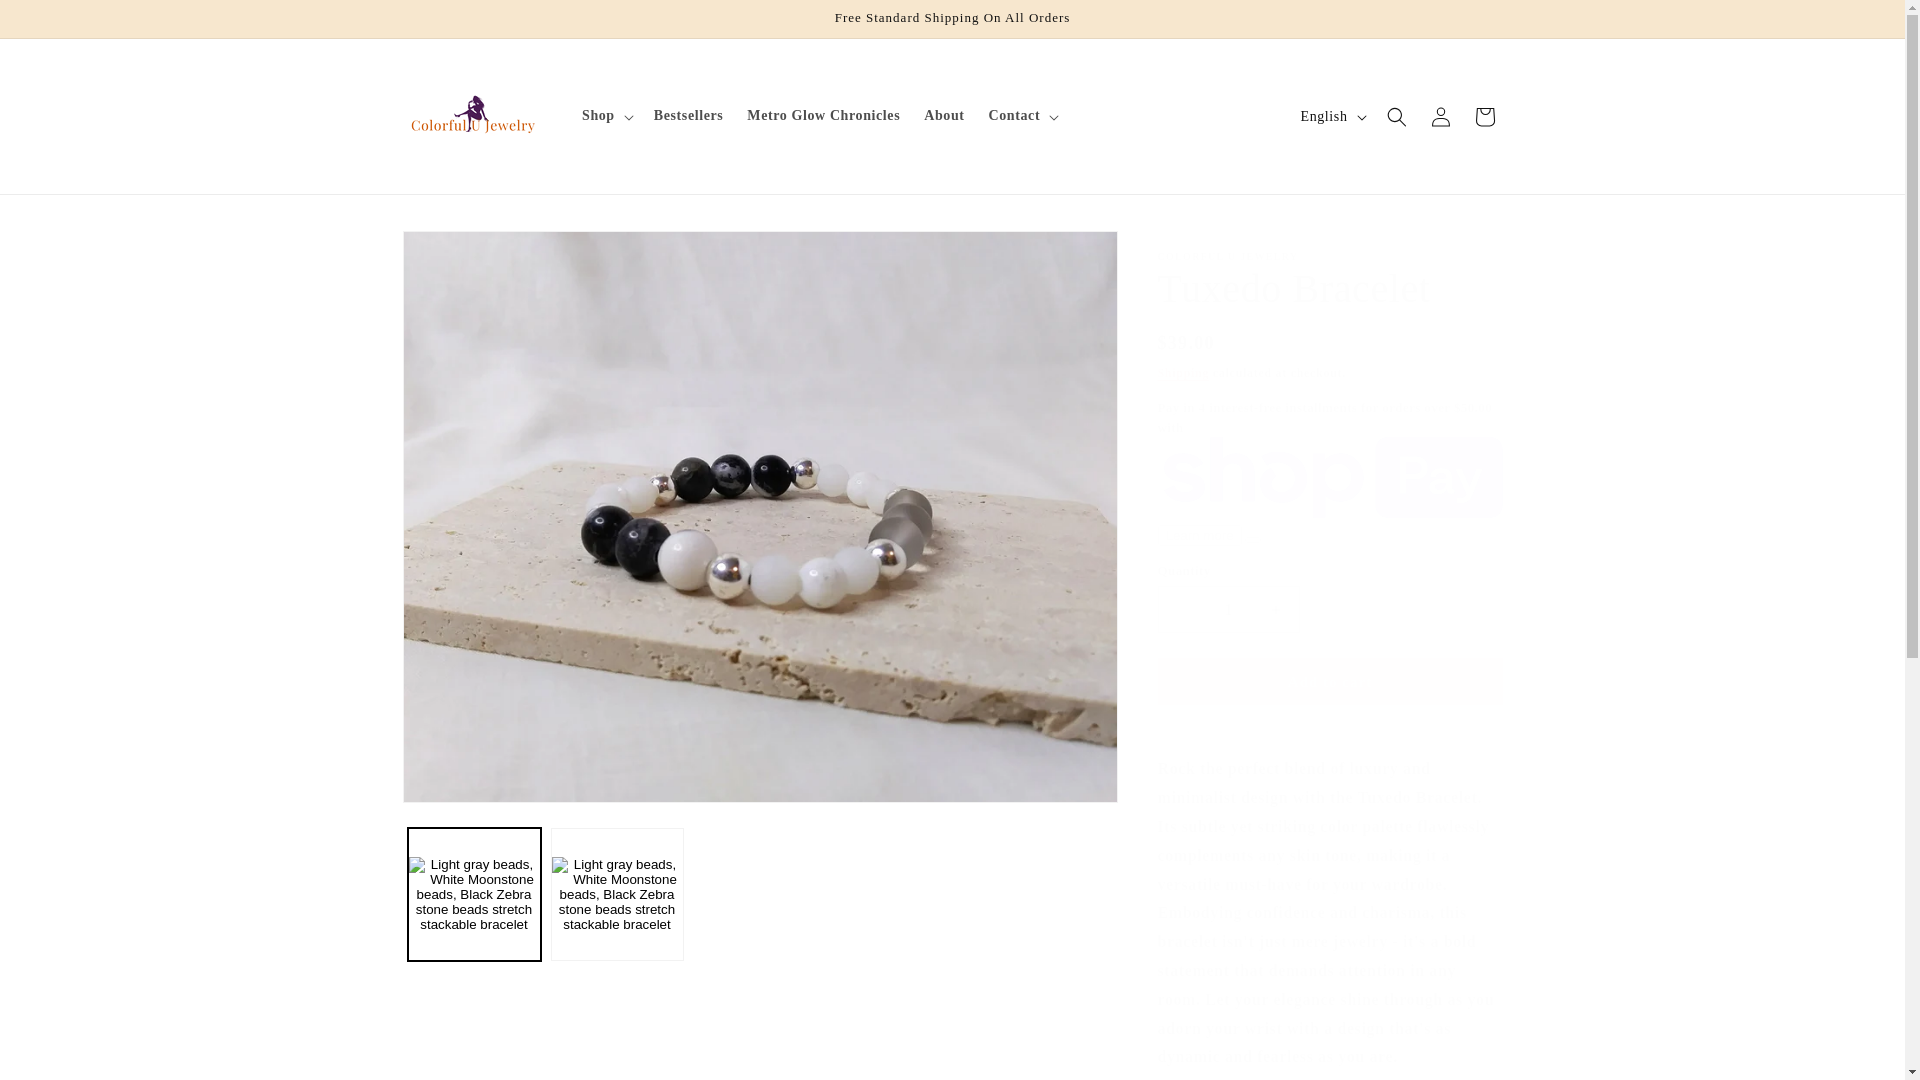 The width and height of the screenshot is (1920, 1080). Describe the element at coordinates (944, 116) in the screenshot. I see `About` at that location.